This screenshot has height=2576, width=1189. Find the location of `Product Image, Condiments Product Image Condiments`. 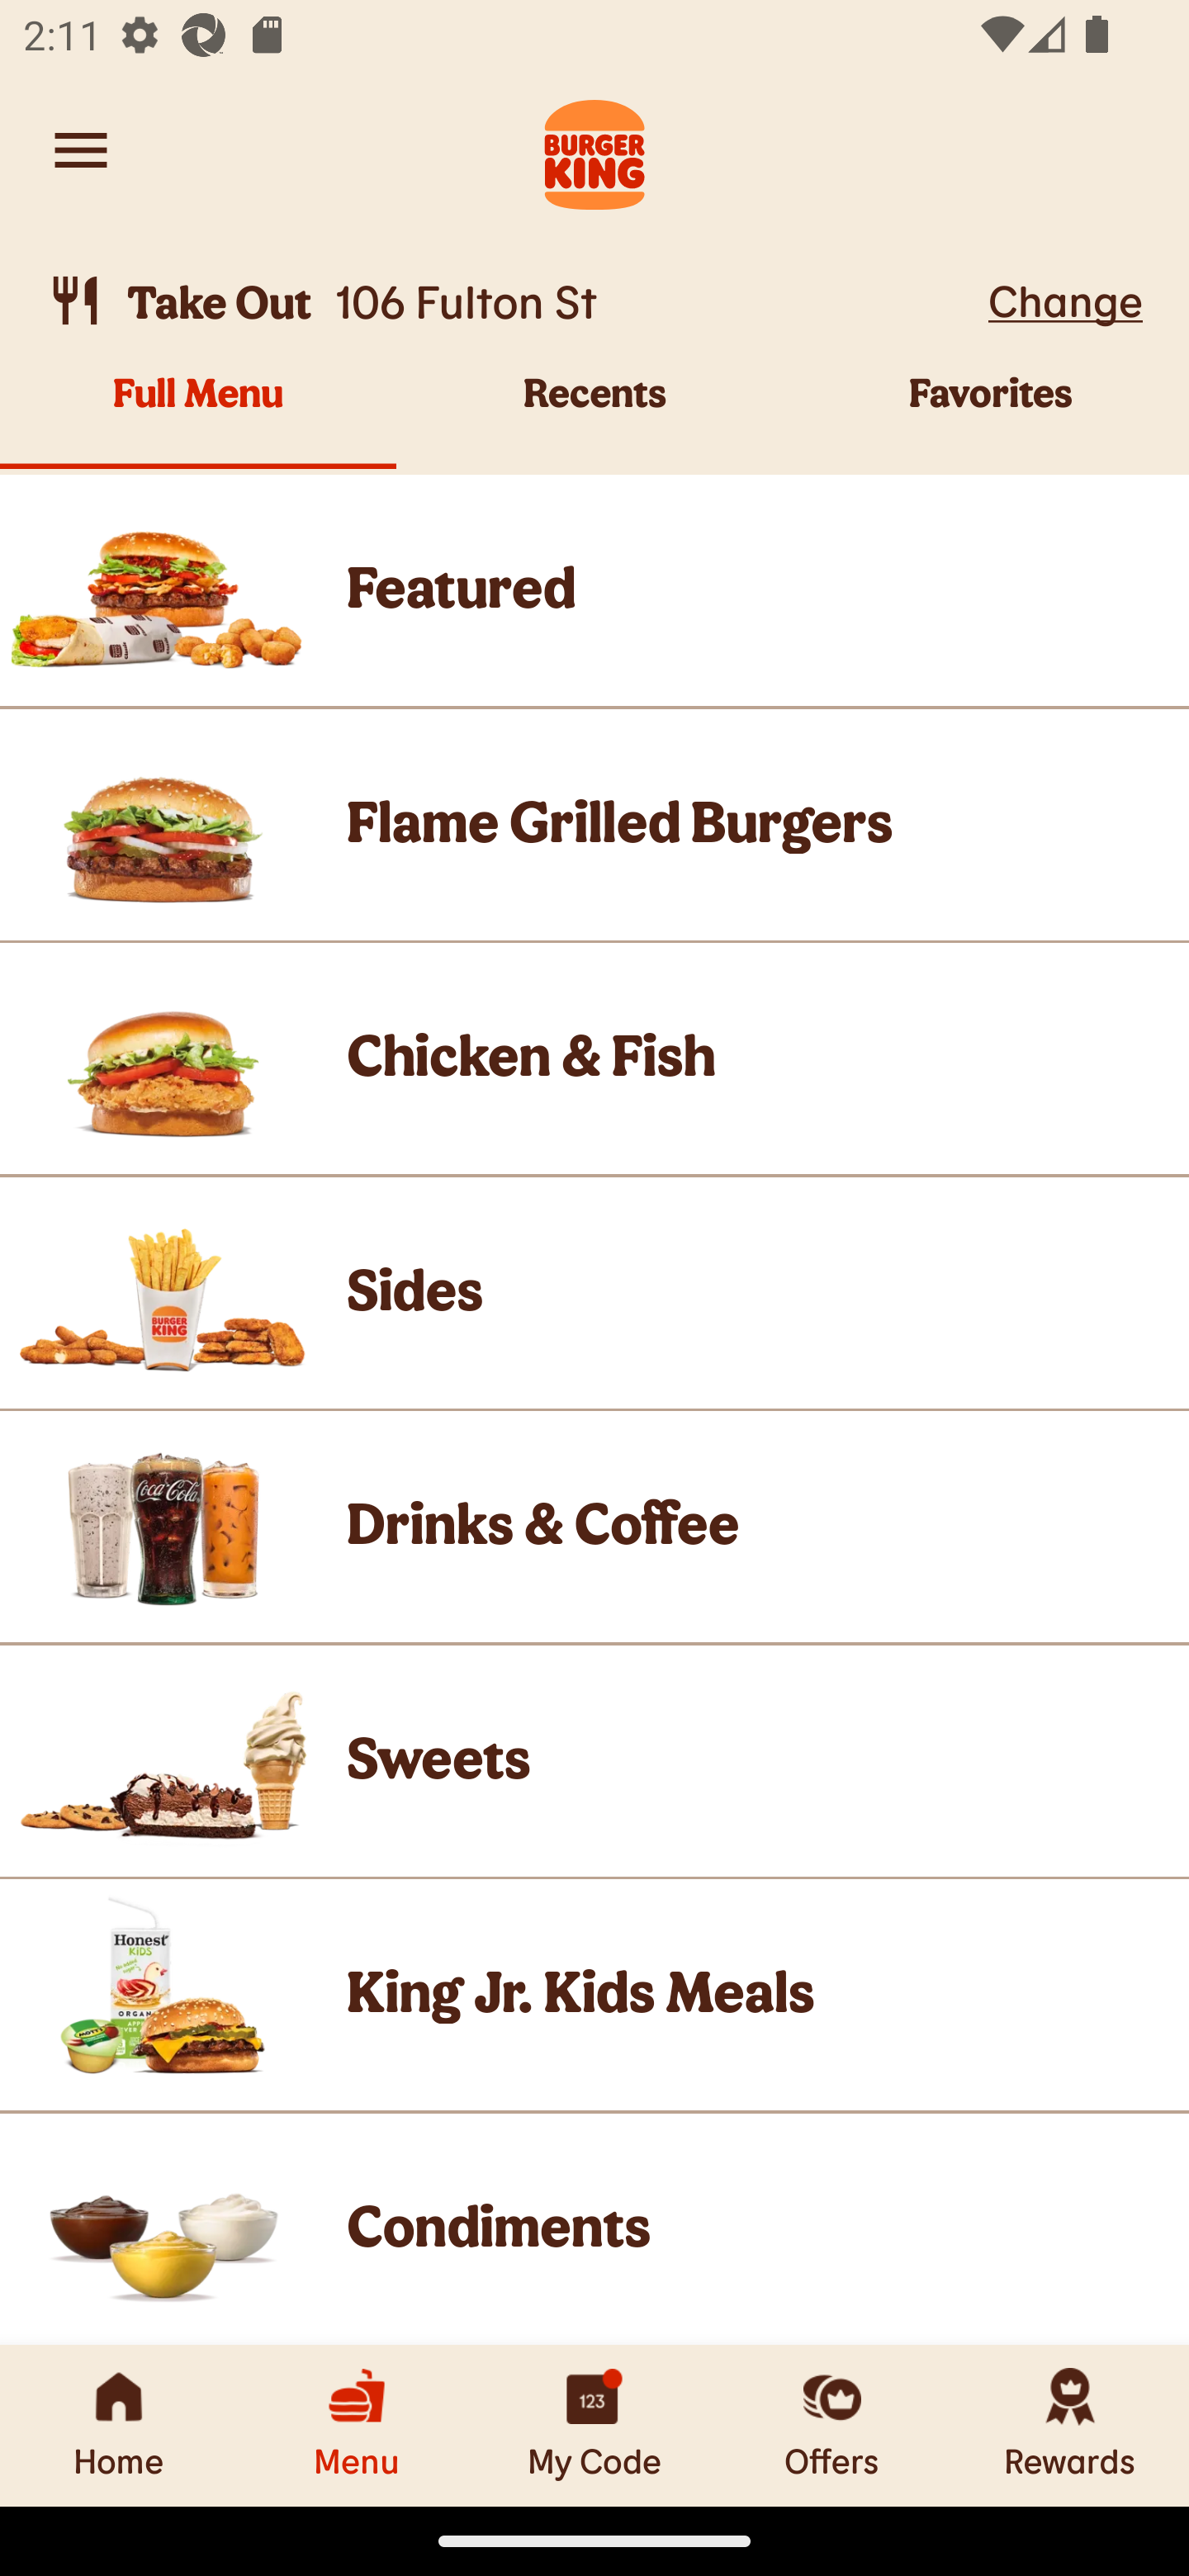

Product Image, Condiments Product Image Condiments is located at coordinates (594, 2229).